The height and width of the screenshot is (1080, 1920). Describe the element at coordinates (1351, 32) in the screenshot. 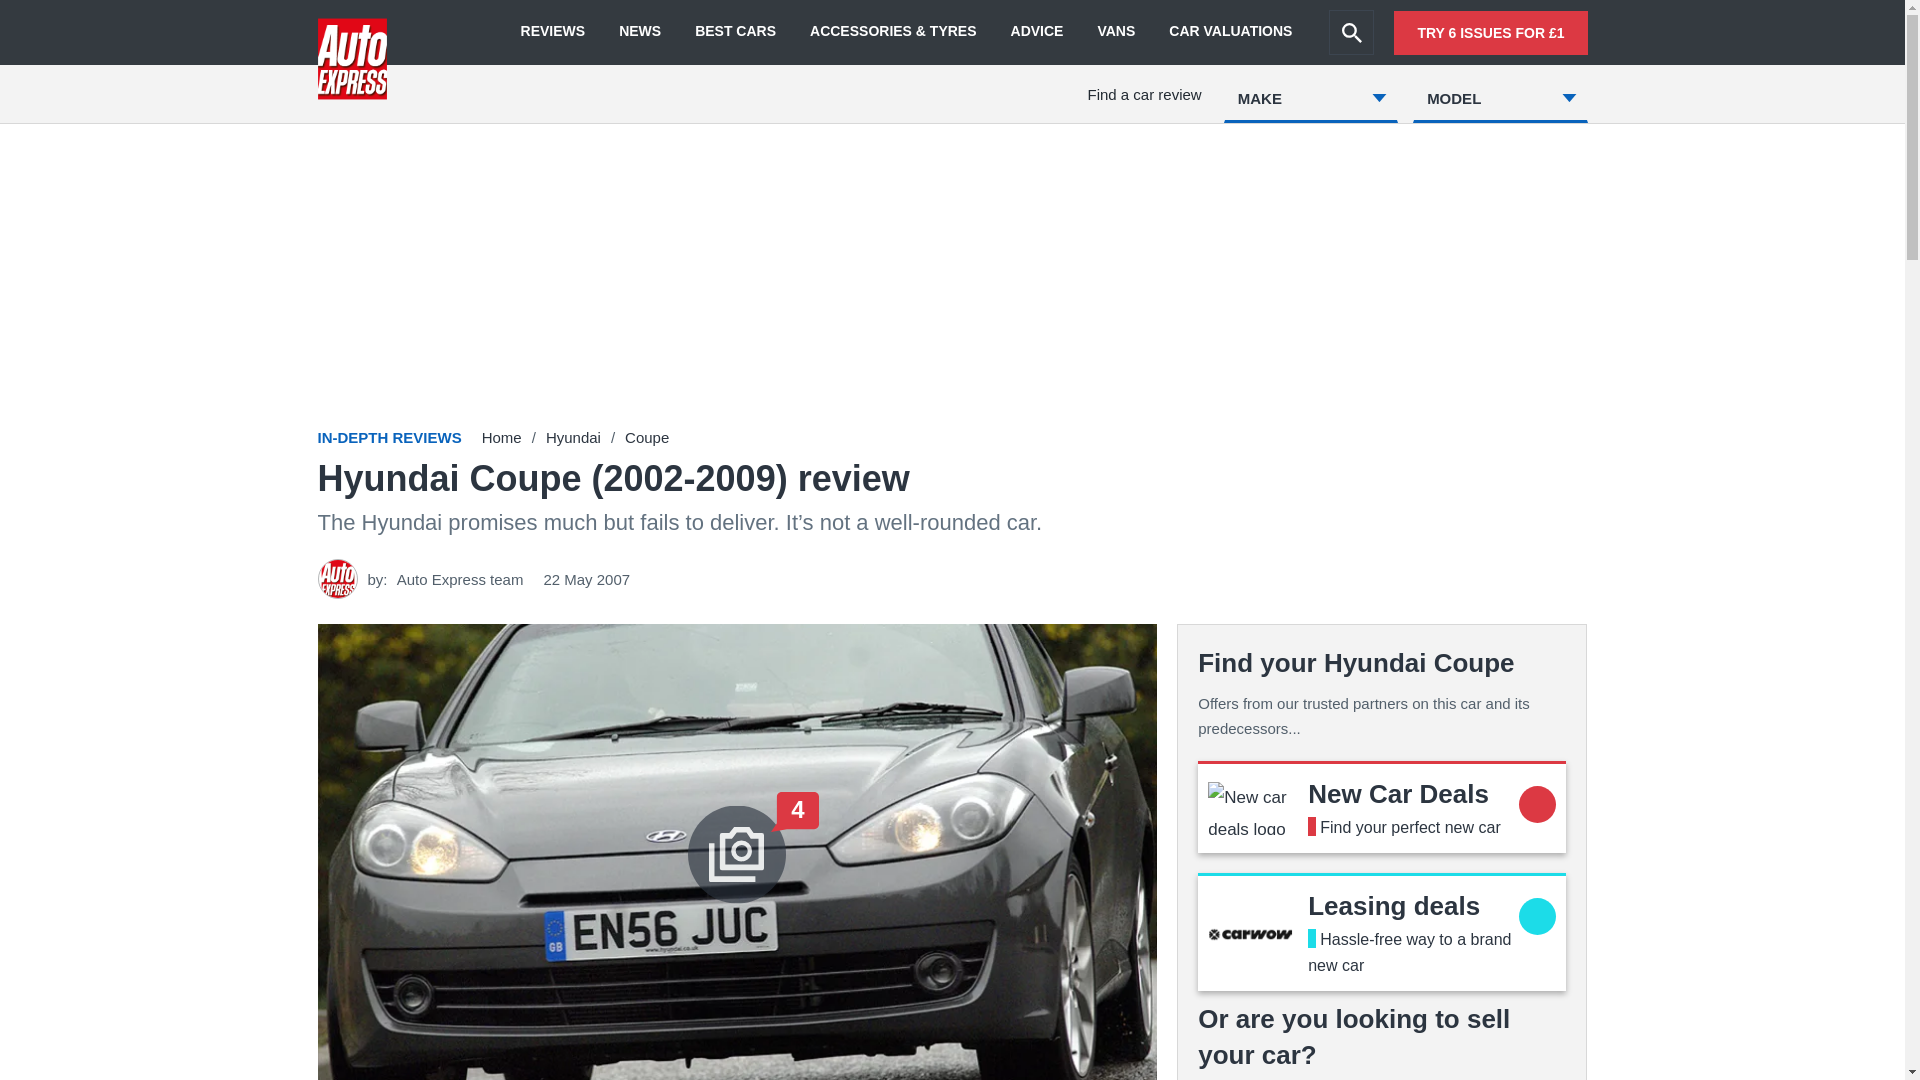

I see `Search` at that location.